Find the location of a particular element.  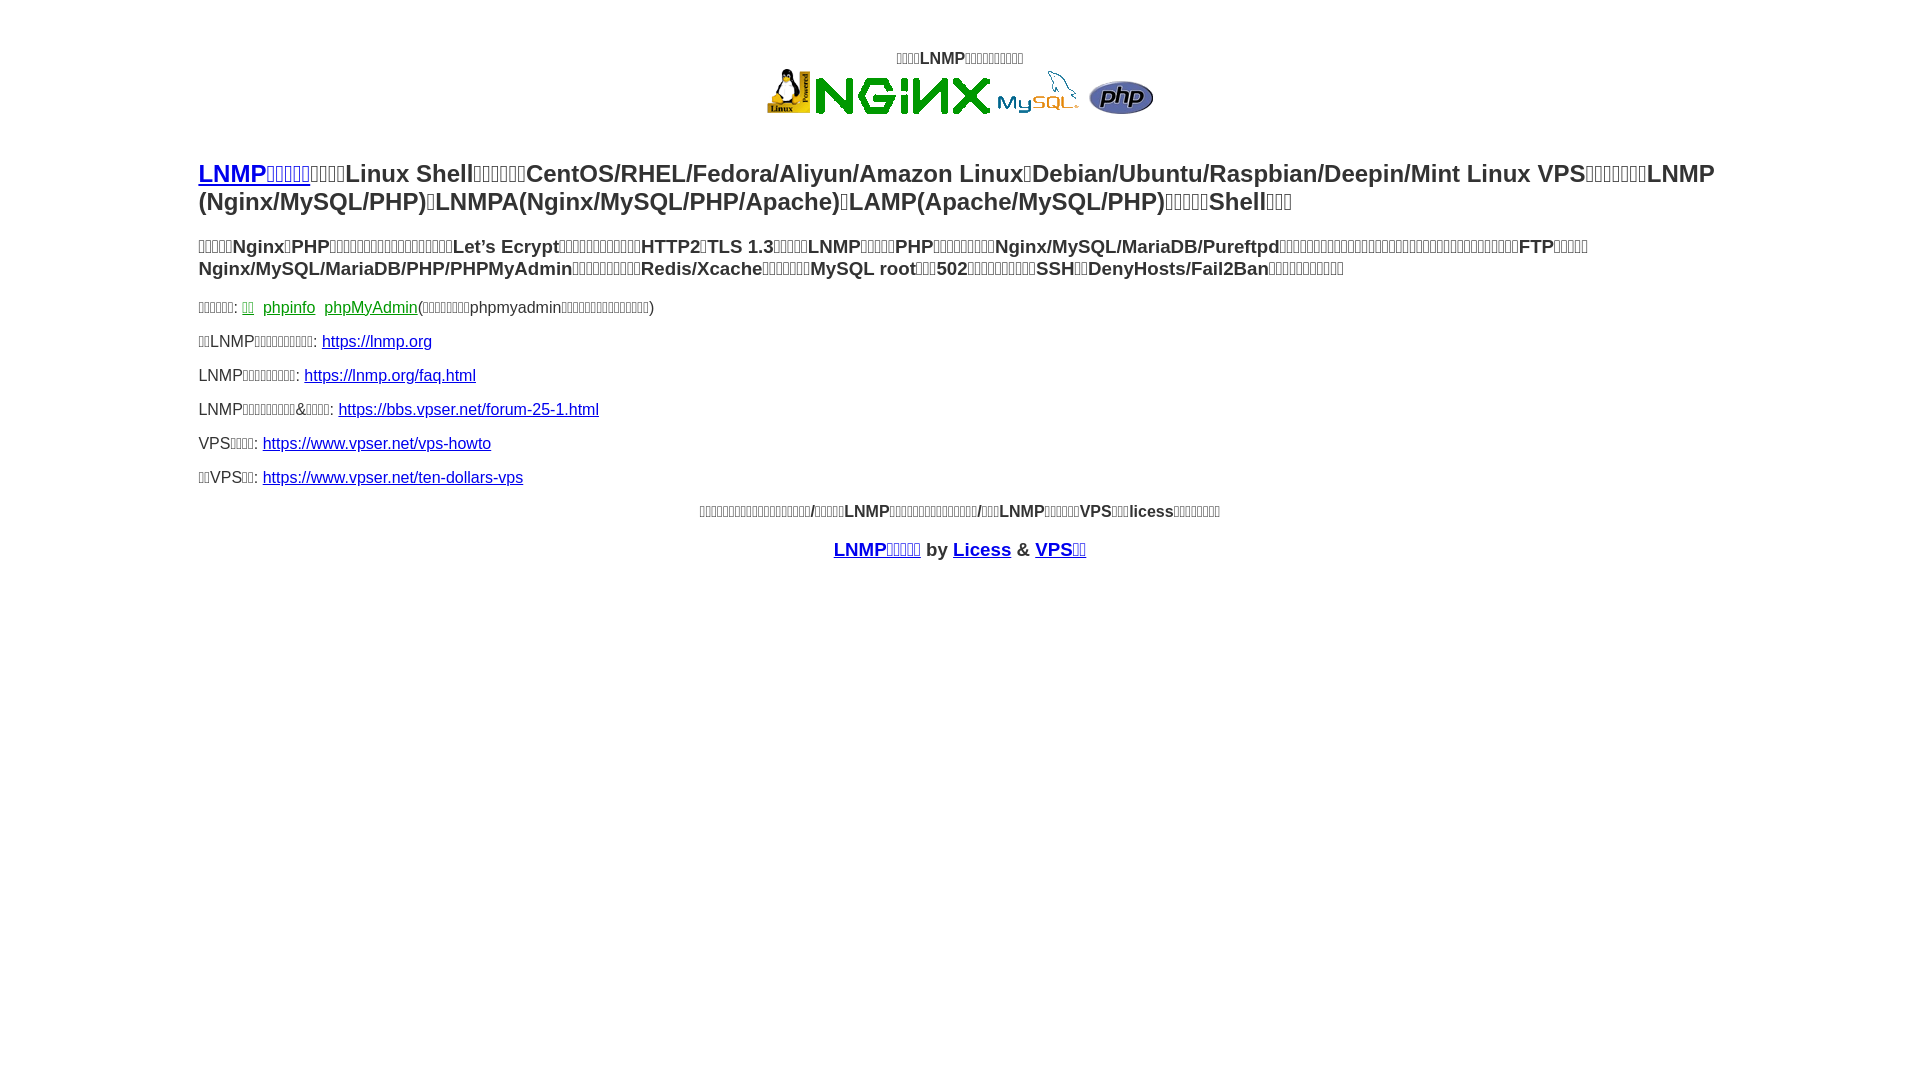

https://www.vpser.net/vps-howto is located at coordinates (377, 444).